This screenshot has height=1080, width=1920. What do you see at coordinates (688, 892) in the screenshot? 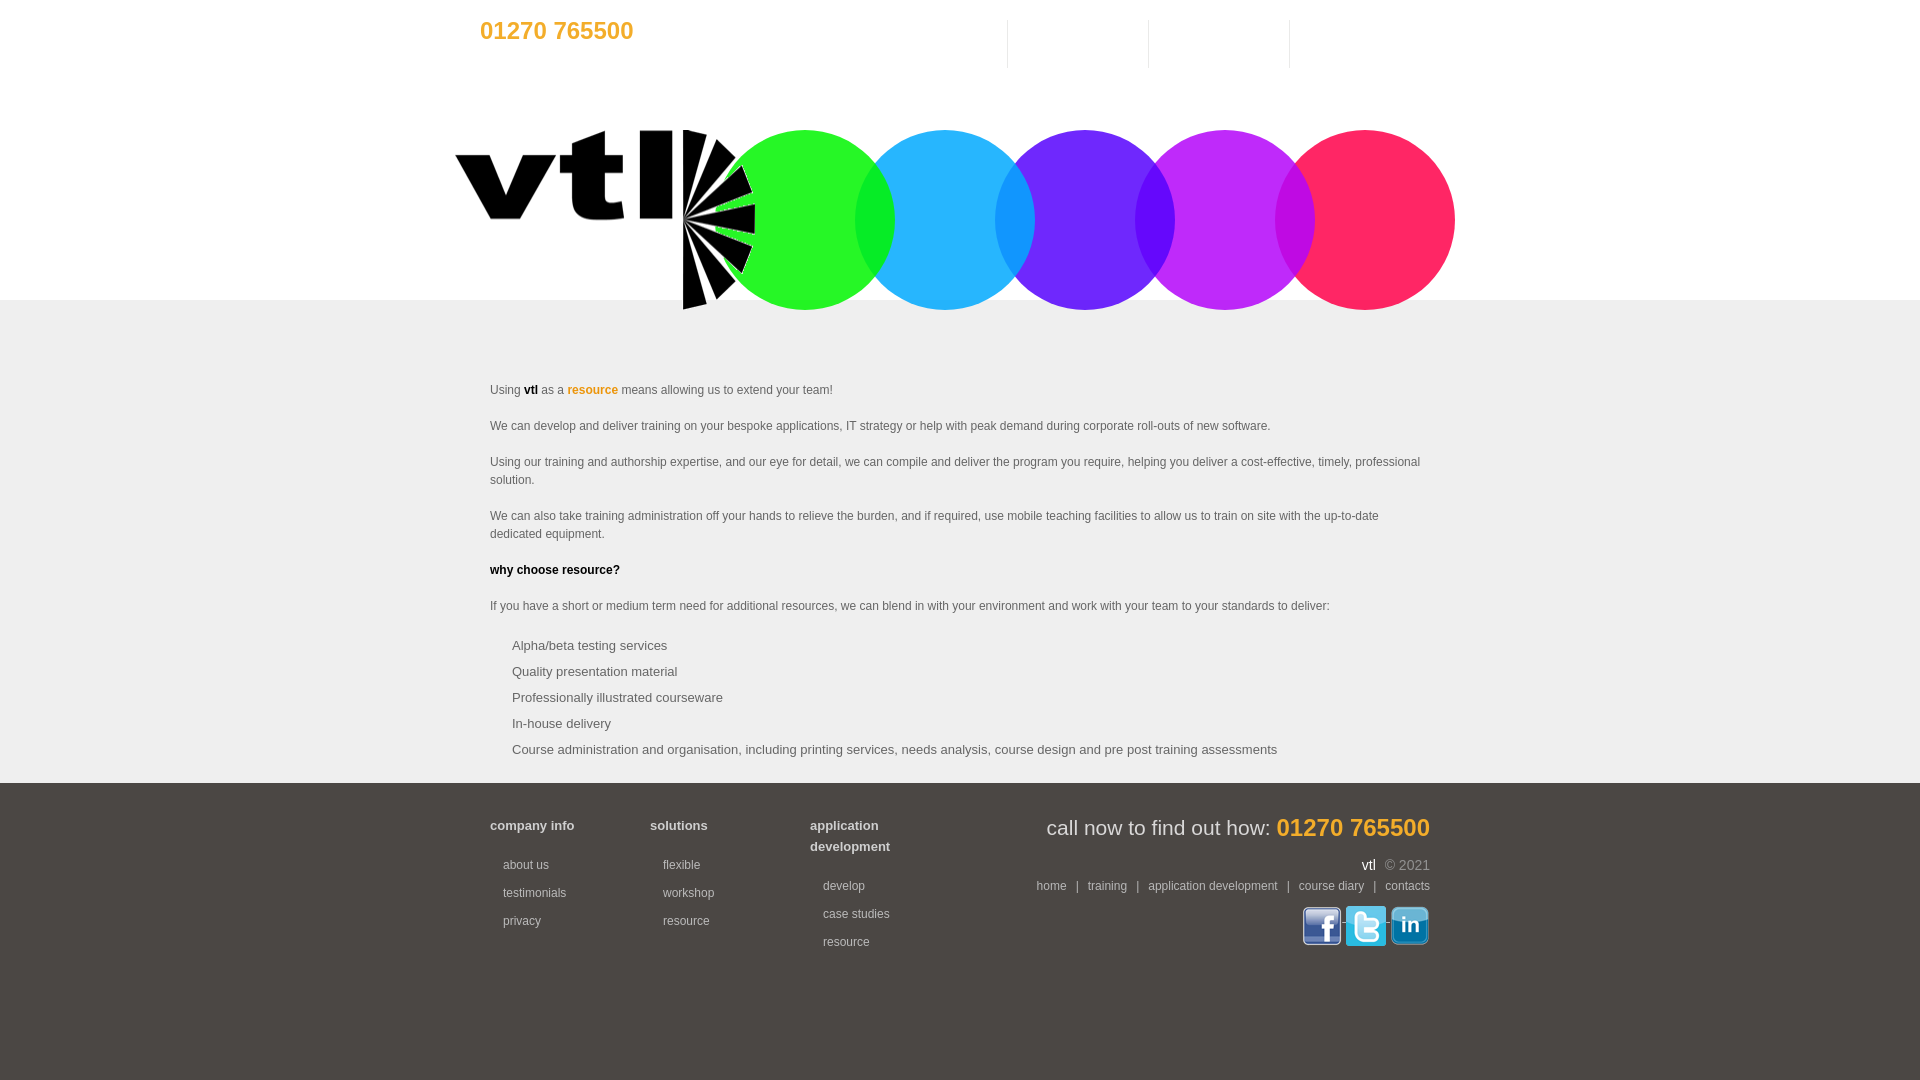
I see `workshop` at bounding box center [688, 892].